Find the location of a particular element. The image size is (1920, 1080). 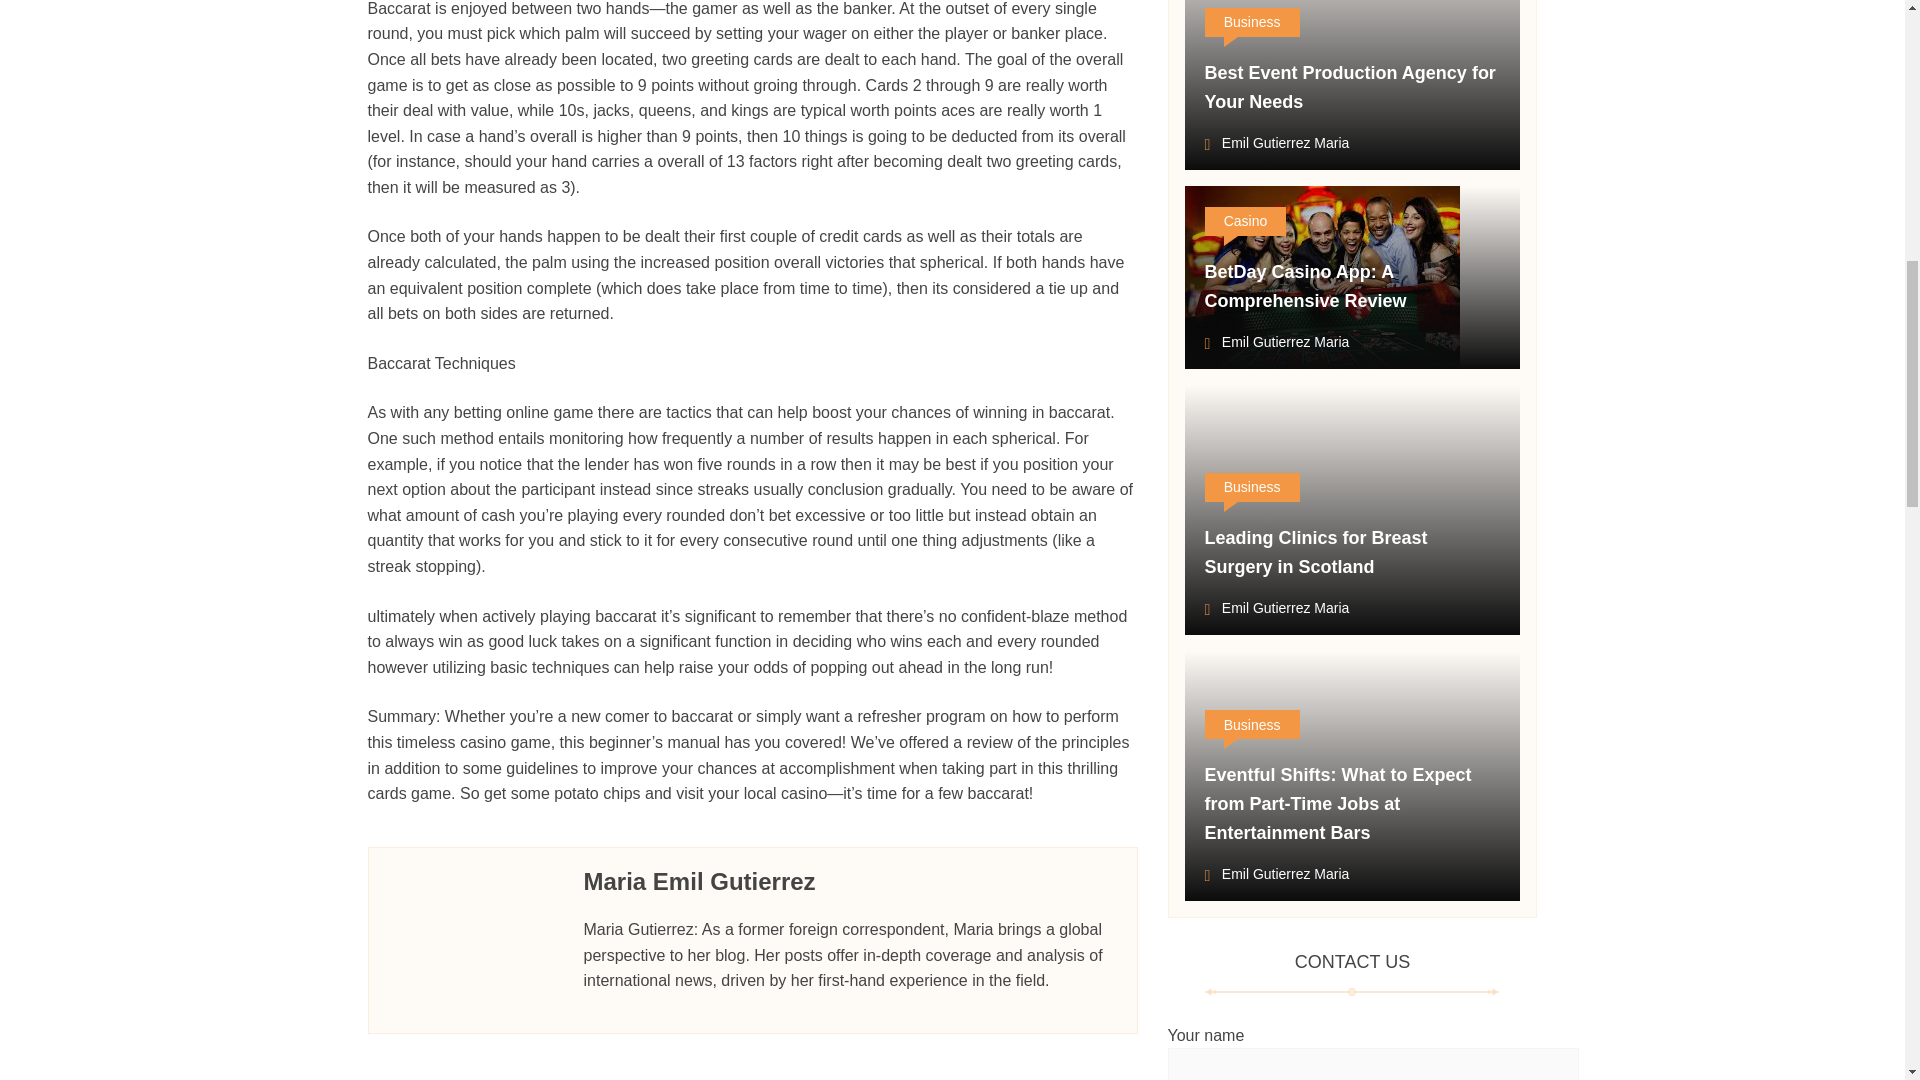

Best Event Production Agency for Your Needs is located at coordinates (1349, 88).